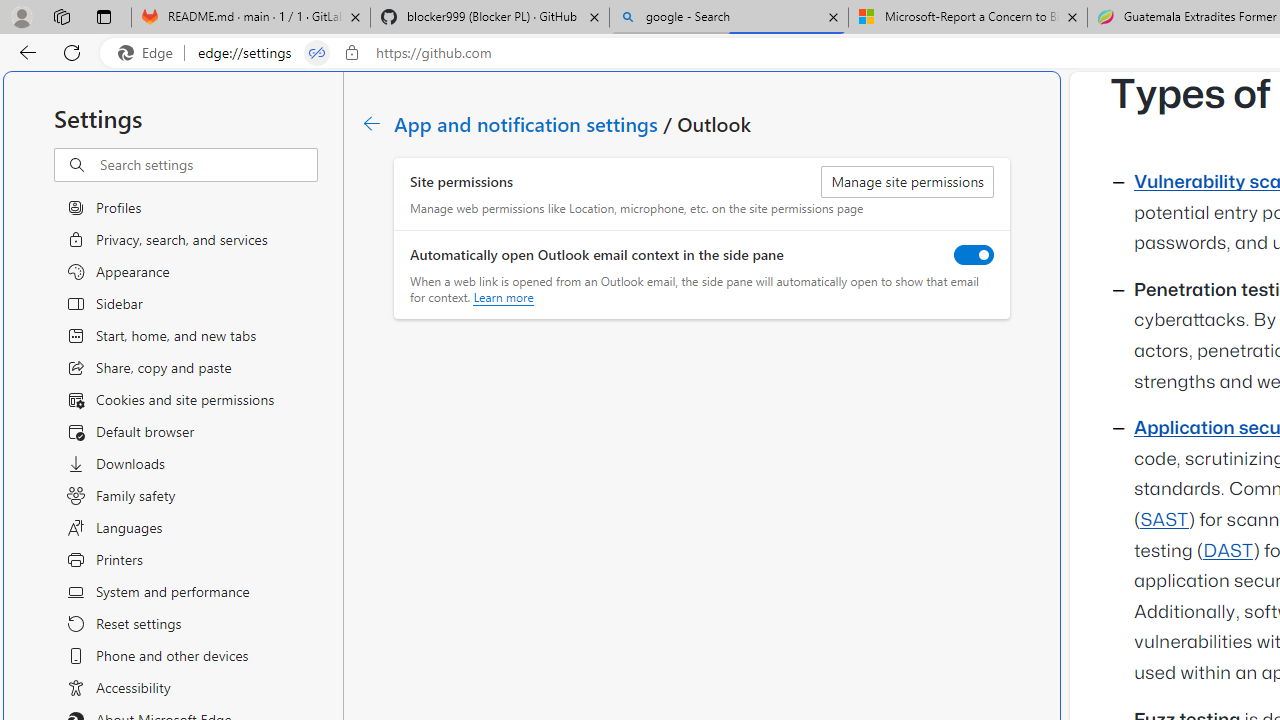 The width and height of the screenshot is (1280, 720). Describe the element at coordinates (527, 123) in the screenshot. I see `App and notification settings` at that location.